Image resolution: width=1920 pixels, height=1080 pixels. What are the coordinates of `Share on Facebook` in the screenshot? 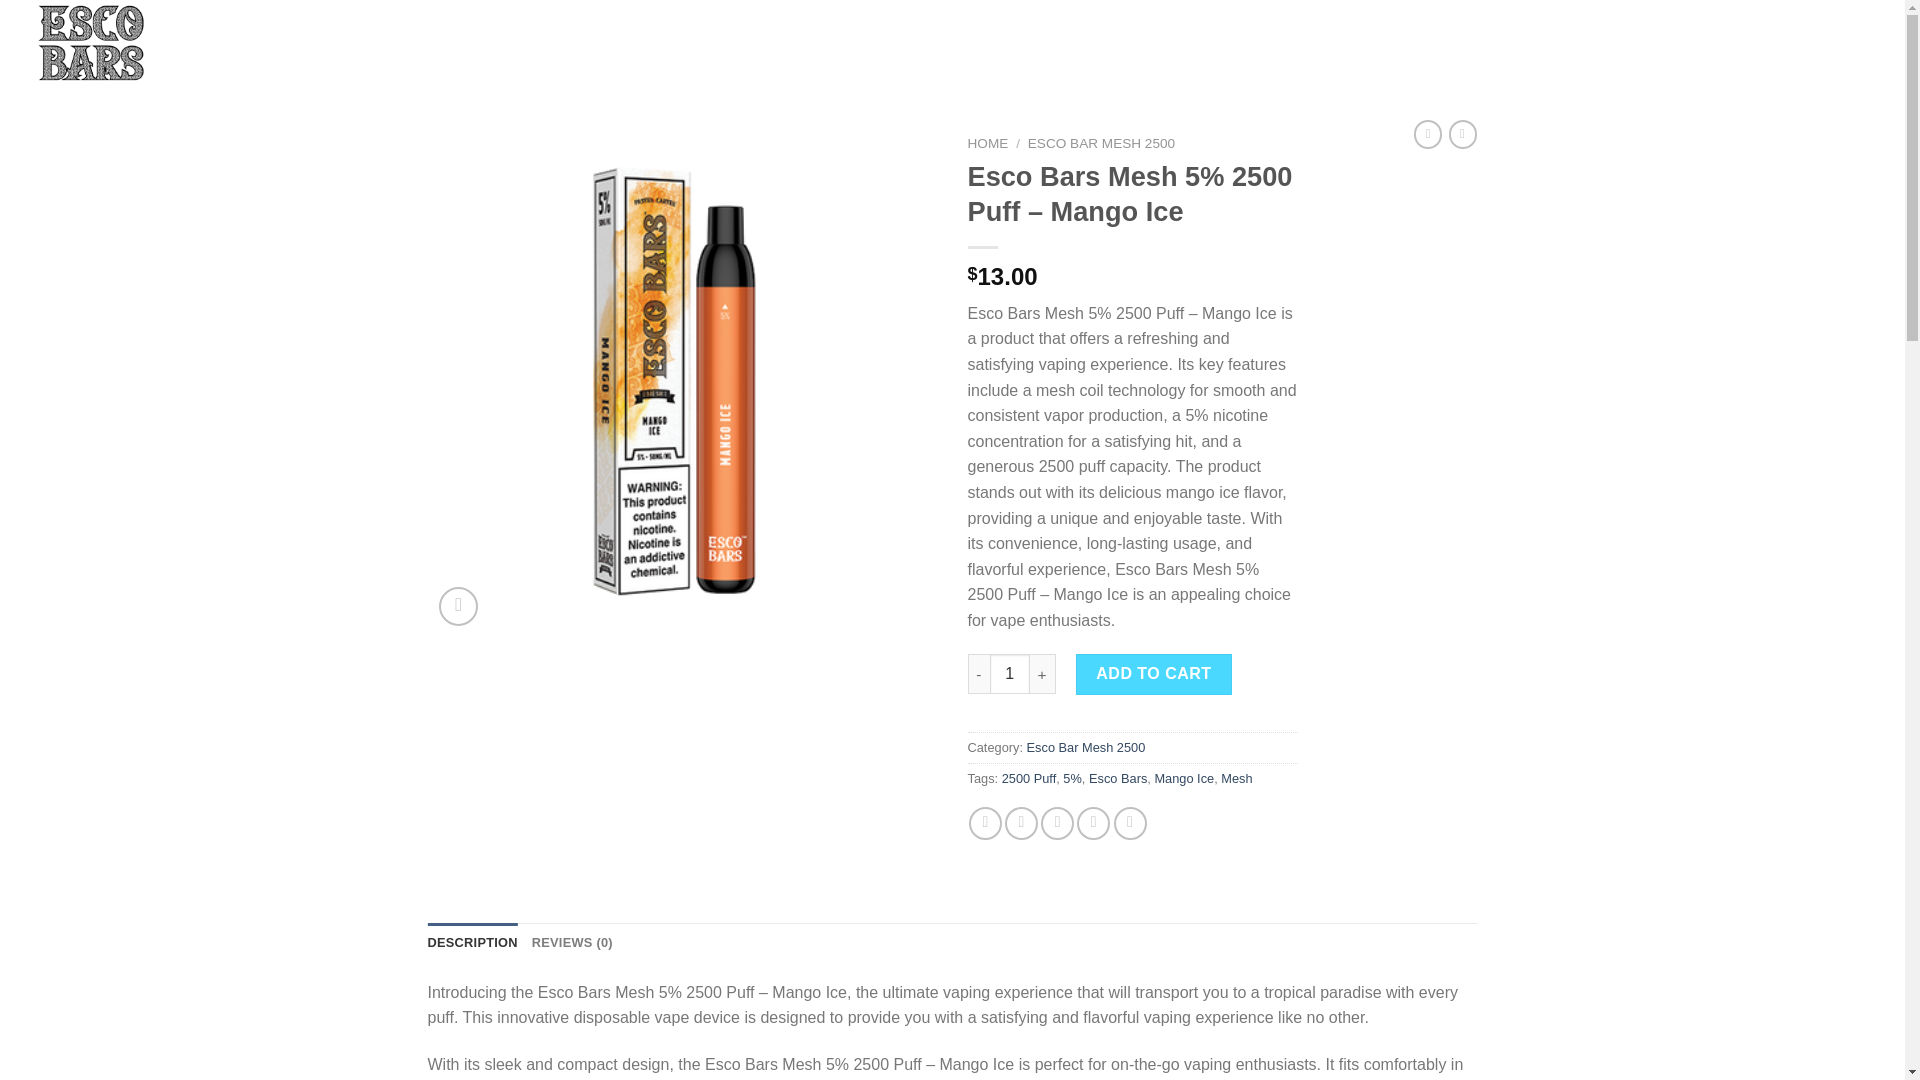 It's located at (986, 823).